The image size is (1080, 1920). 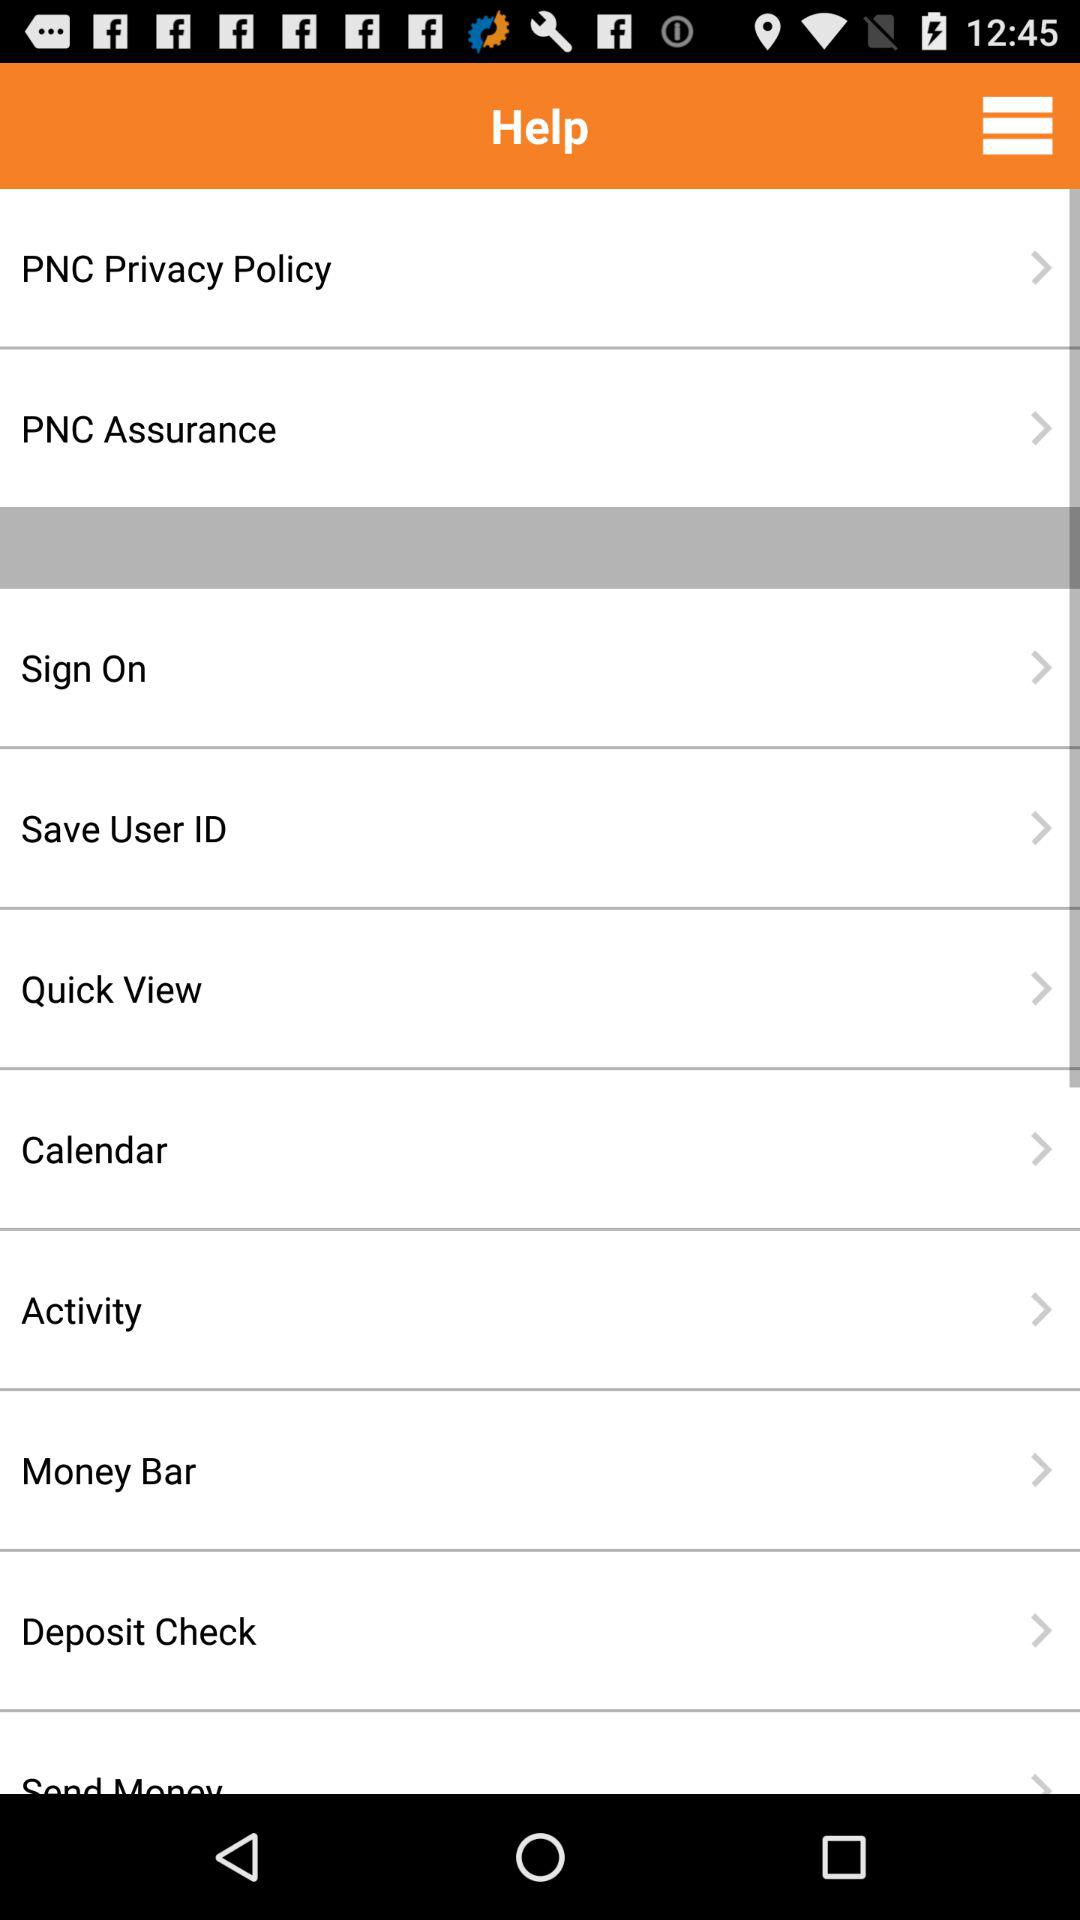 I want to click on tap the item to the right of help, so click(x=1017, y=125).